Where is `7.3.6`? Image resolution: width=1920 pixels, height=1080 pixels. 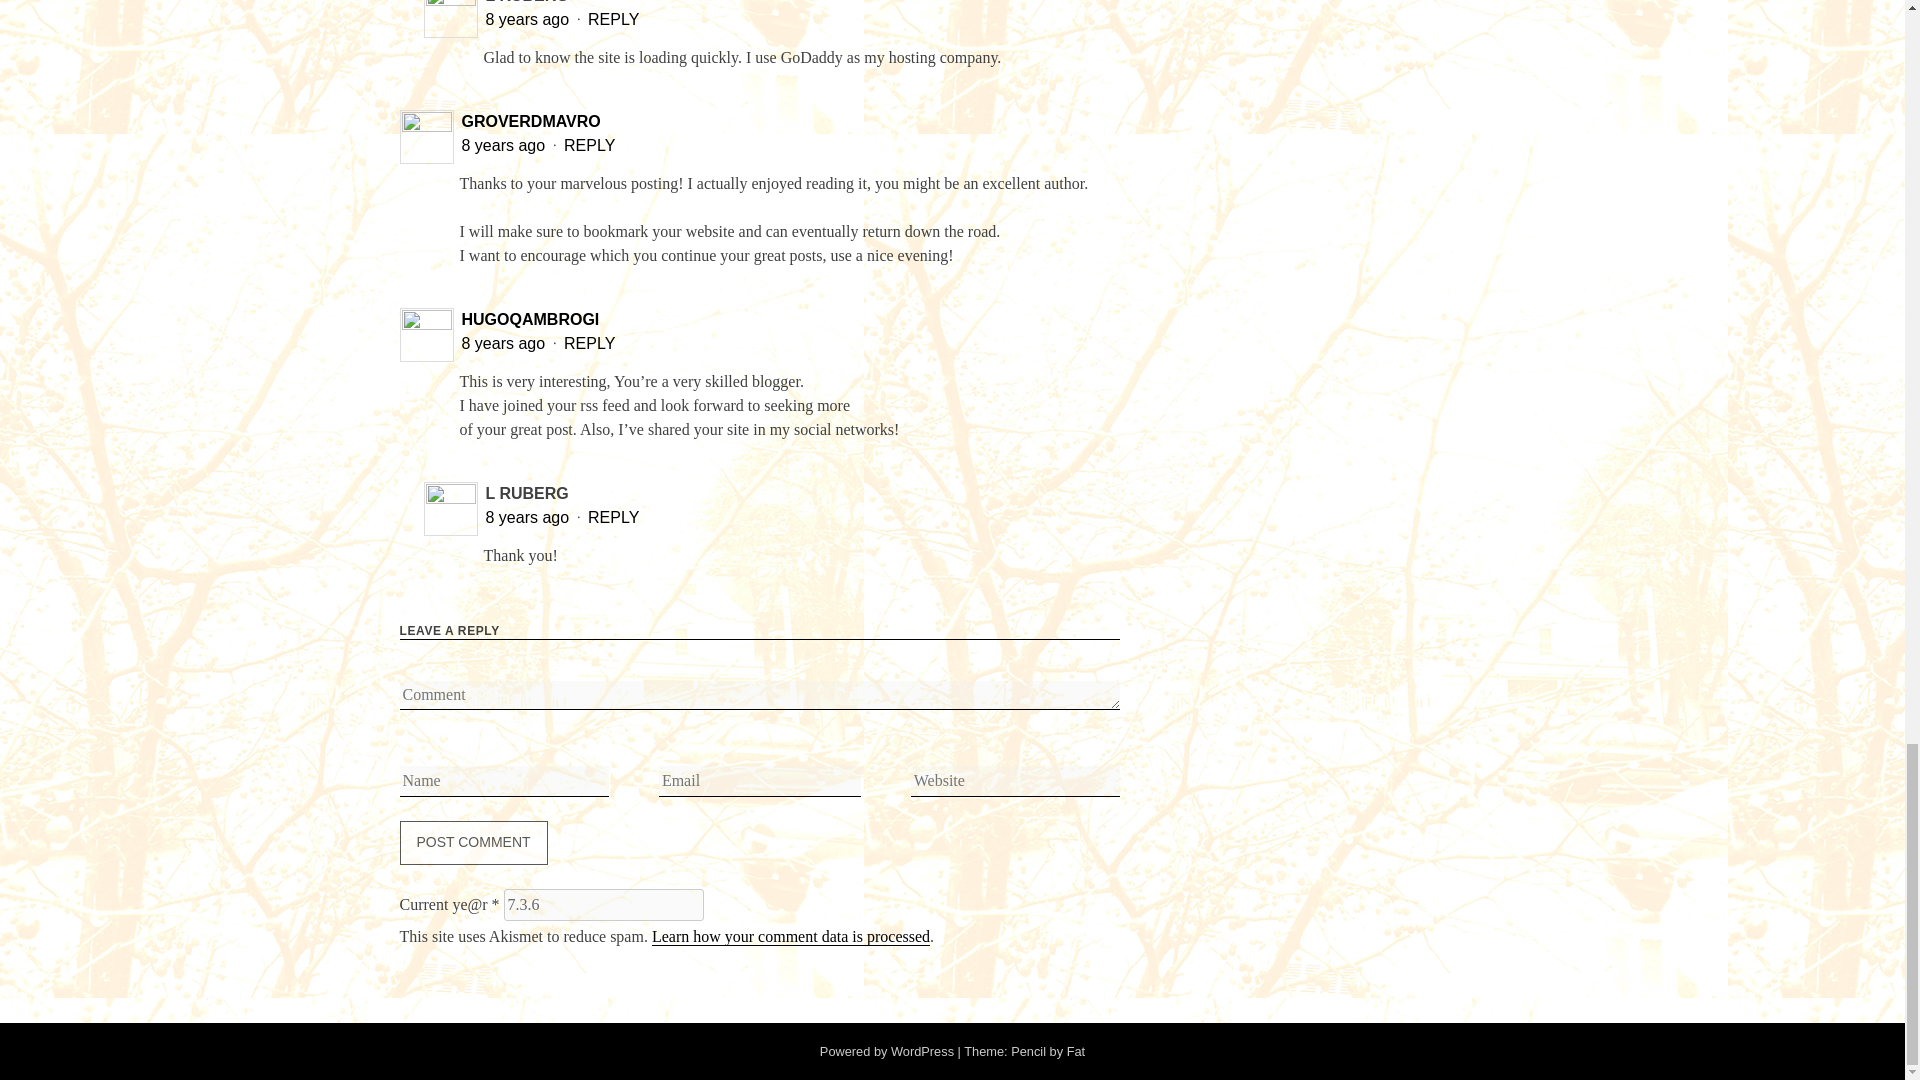 7.3.6 is located at coordinates (604, 904).